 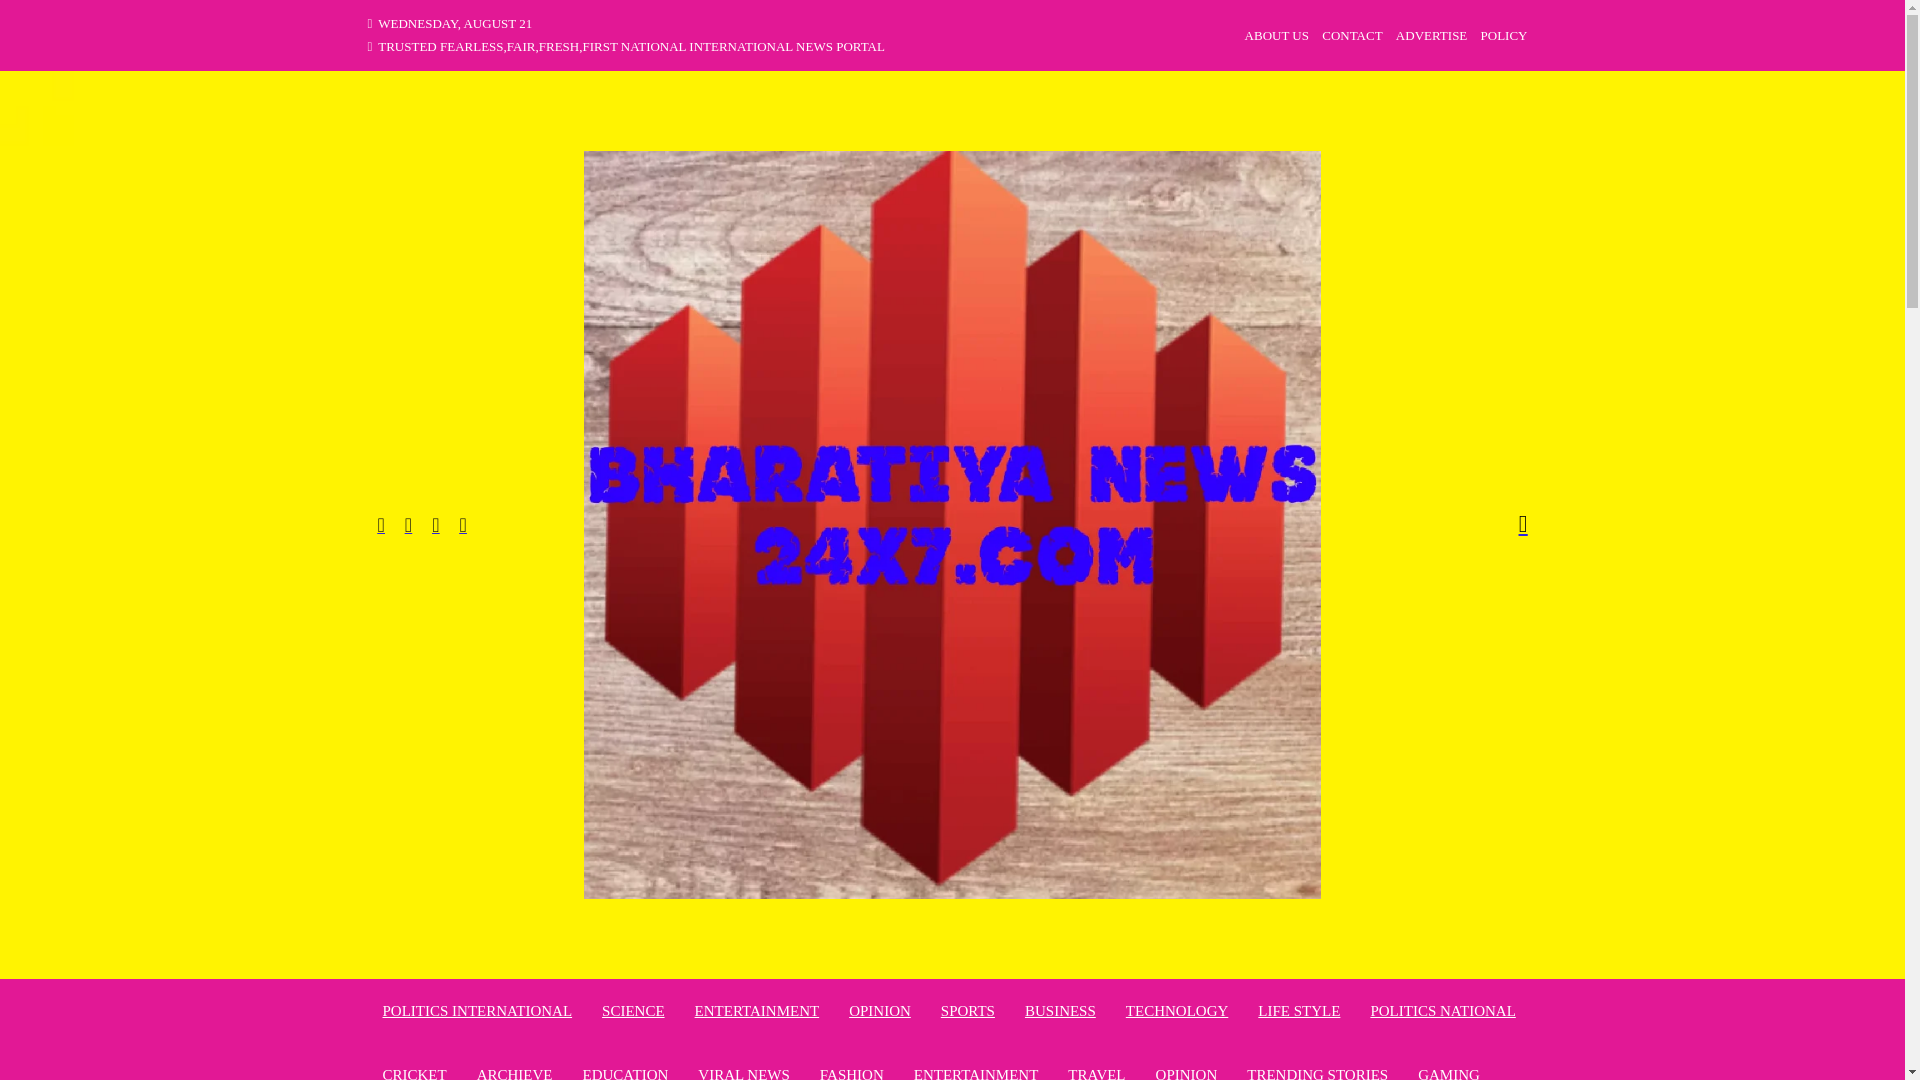 I want to click on FASHION, so click(x=851, y=1070).